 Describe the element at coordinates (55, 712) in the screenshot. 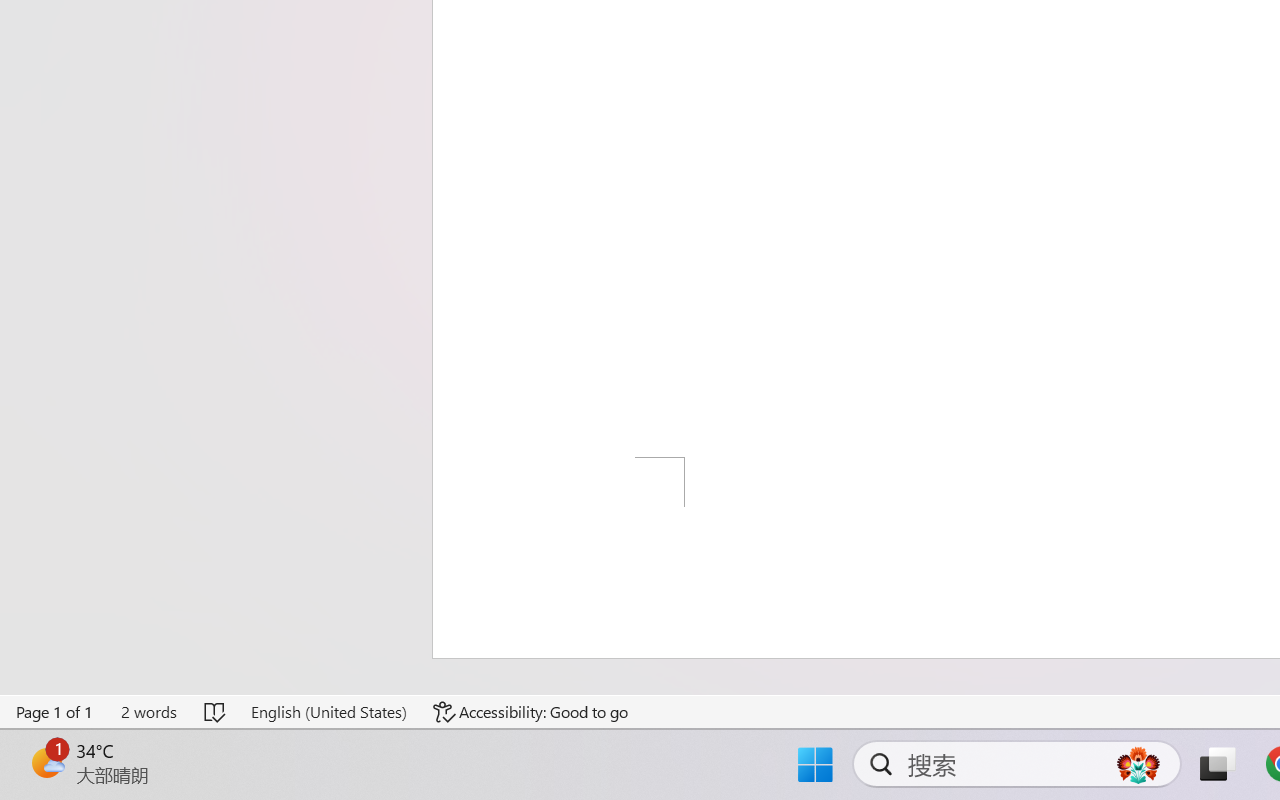

I see `Page Number Page 1 of 1` at that location.